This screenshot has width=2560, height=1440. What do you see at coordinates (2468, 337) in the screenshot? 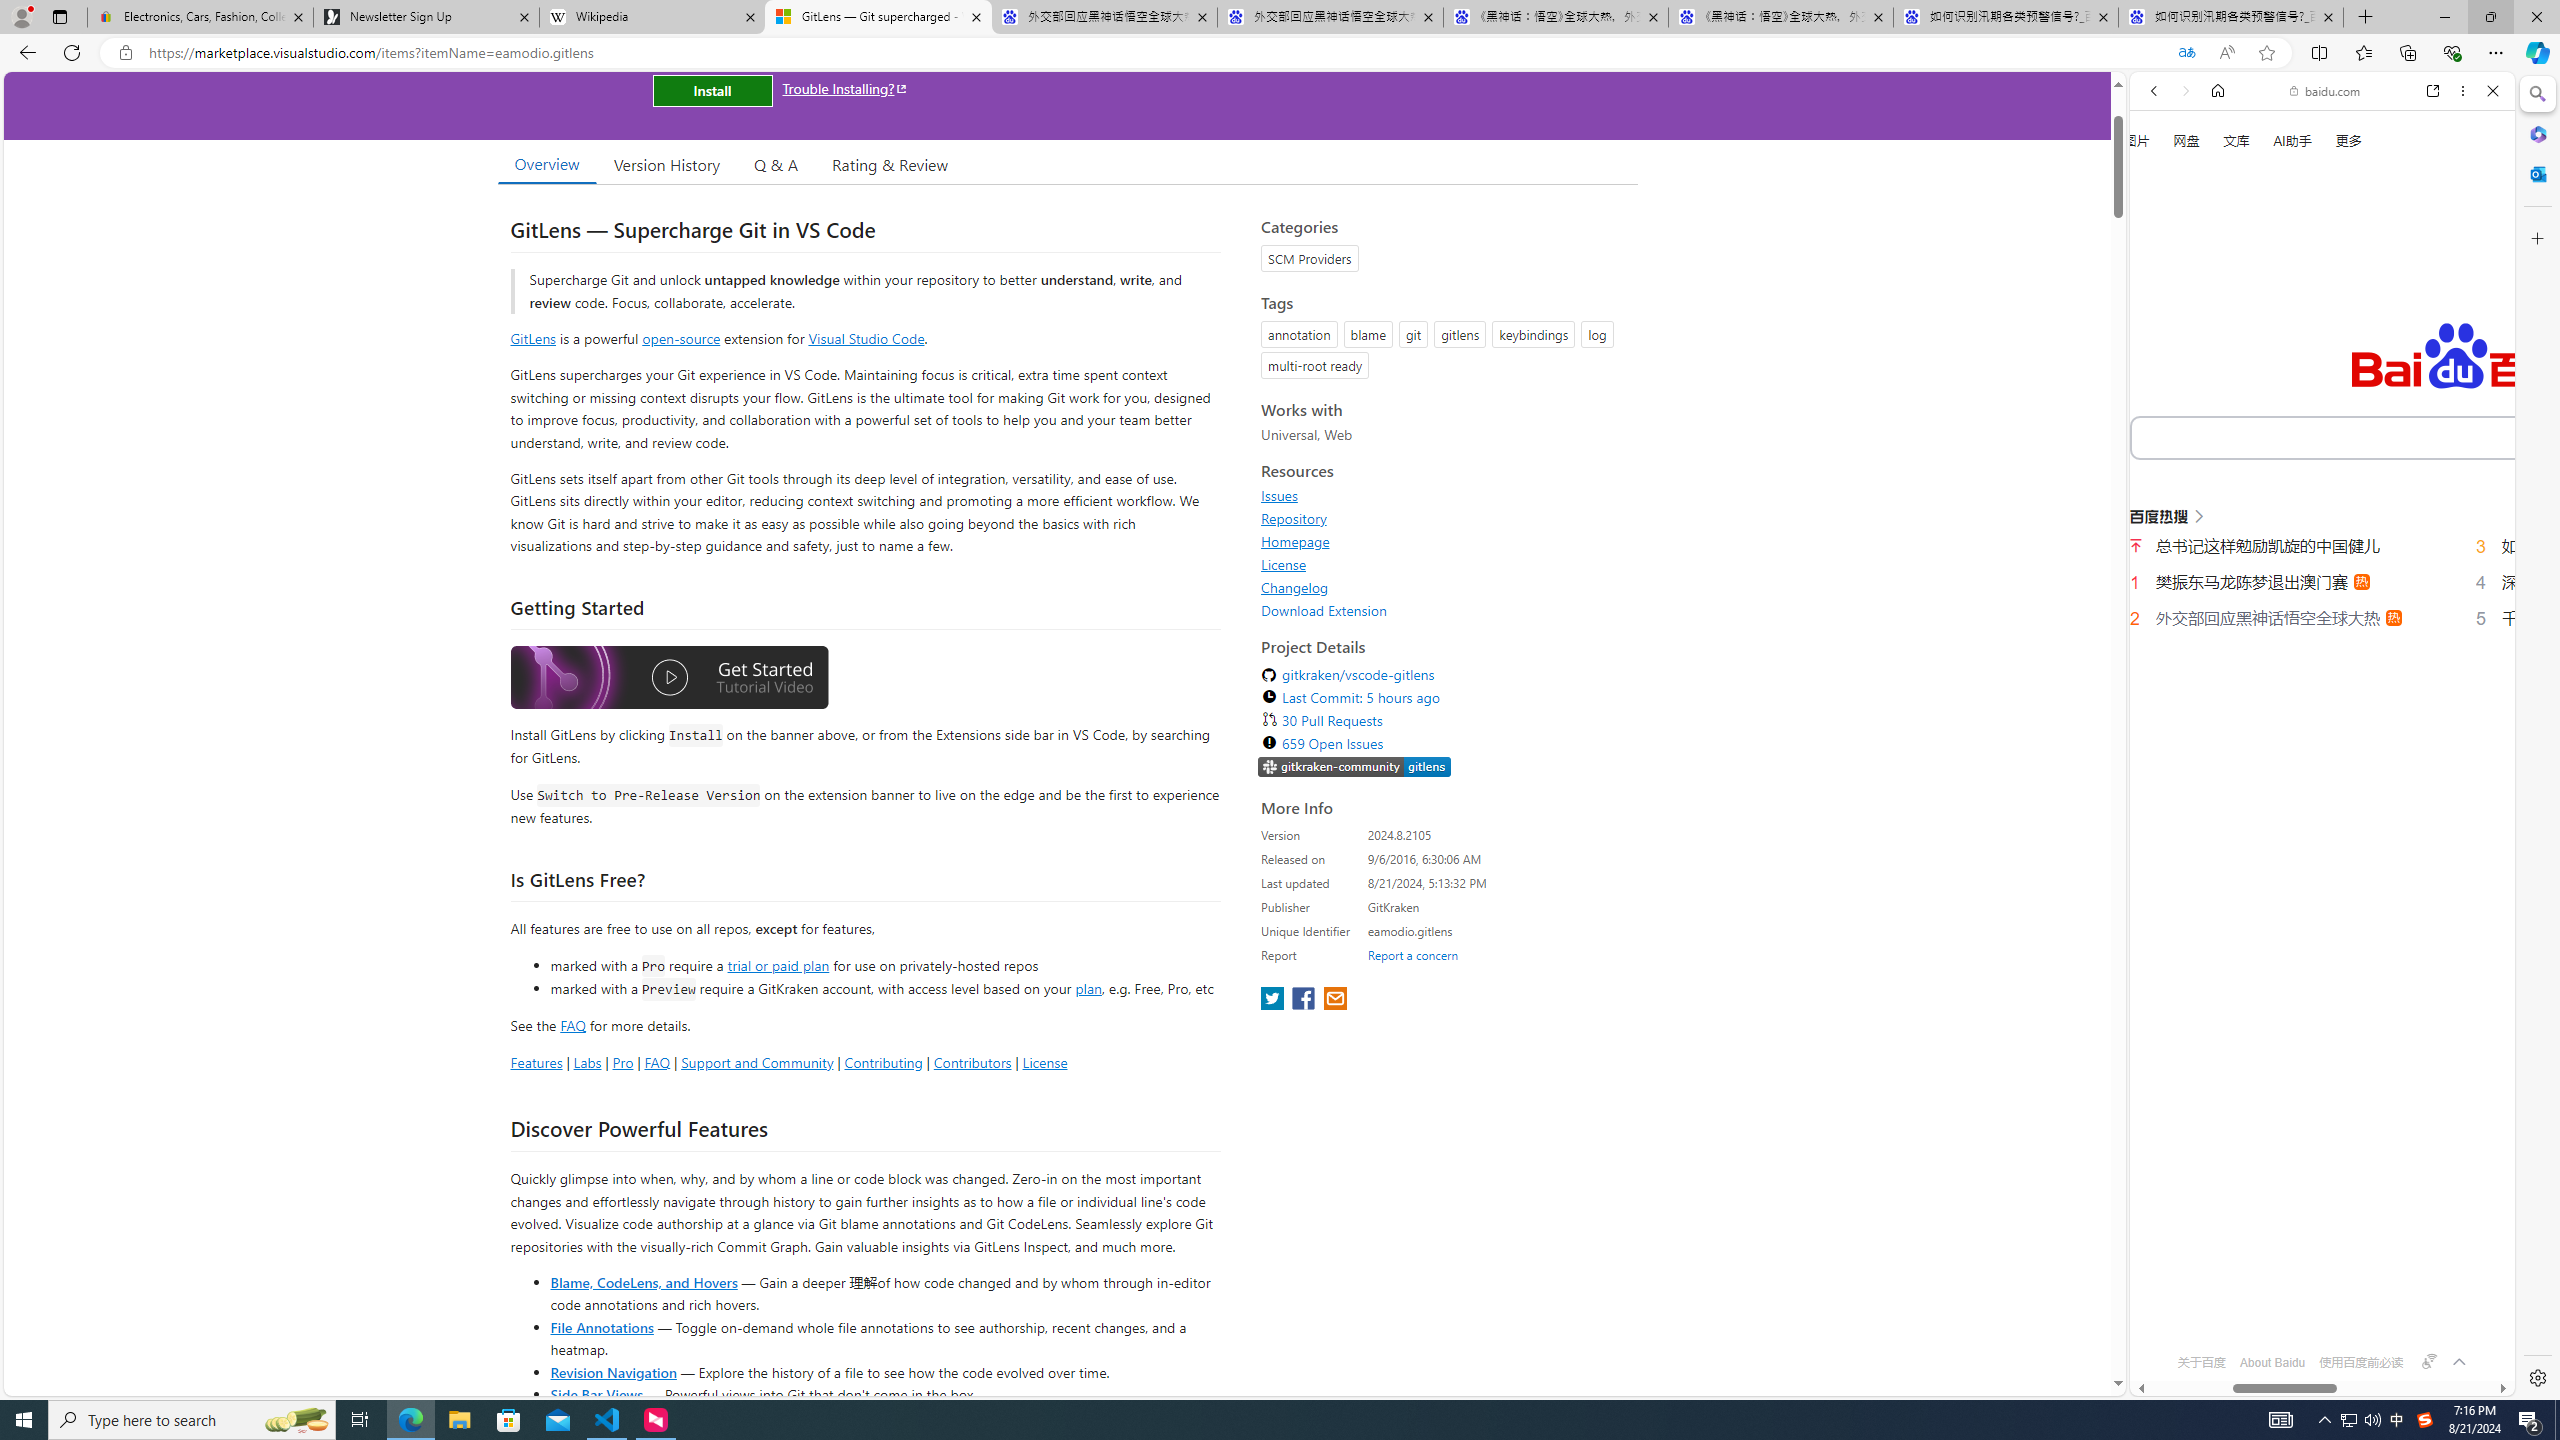
I see `Preferences` at bounding box center [2468, 337].